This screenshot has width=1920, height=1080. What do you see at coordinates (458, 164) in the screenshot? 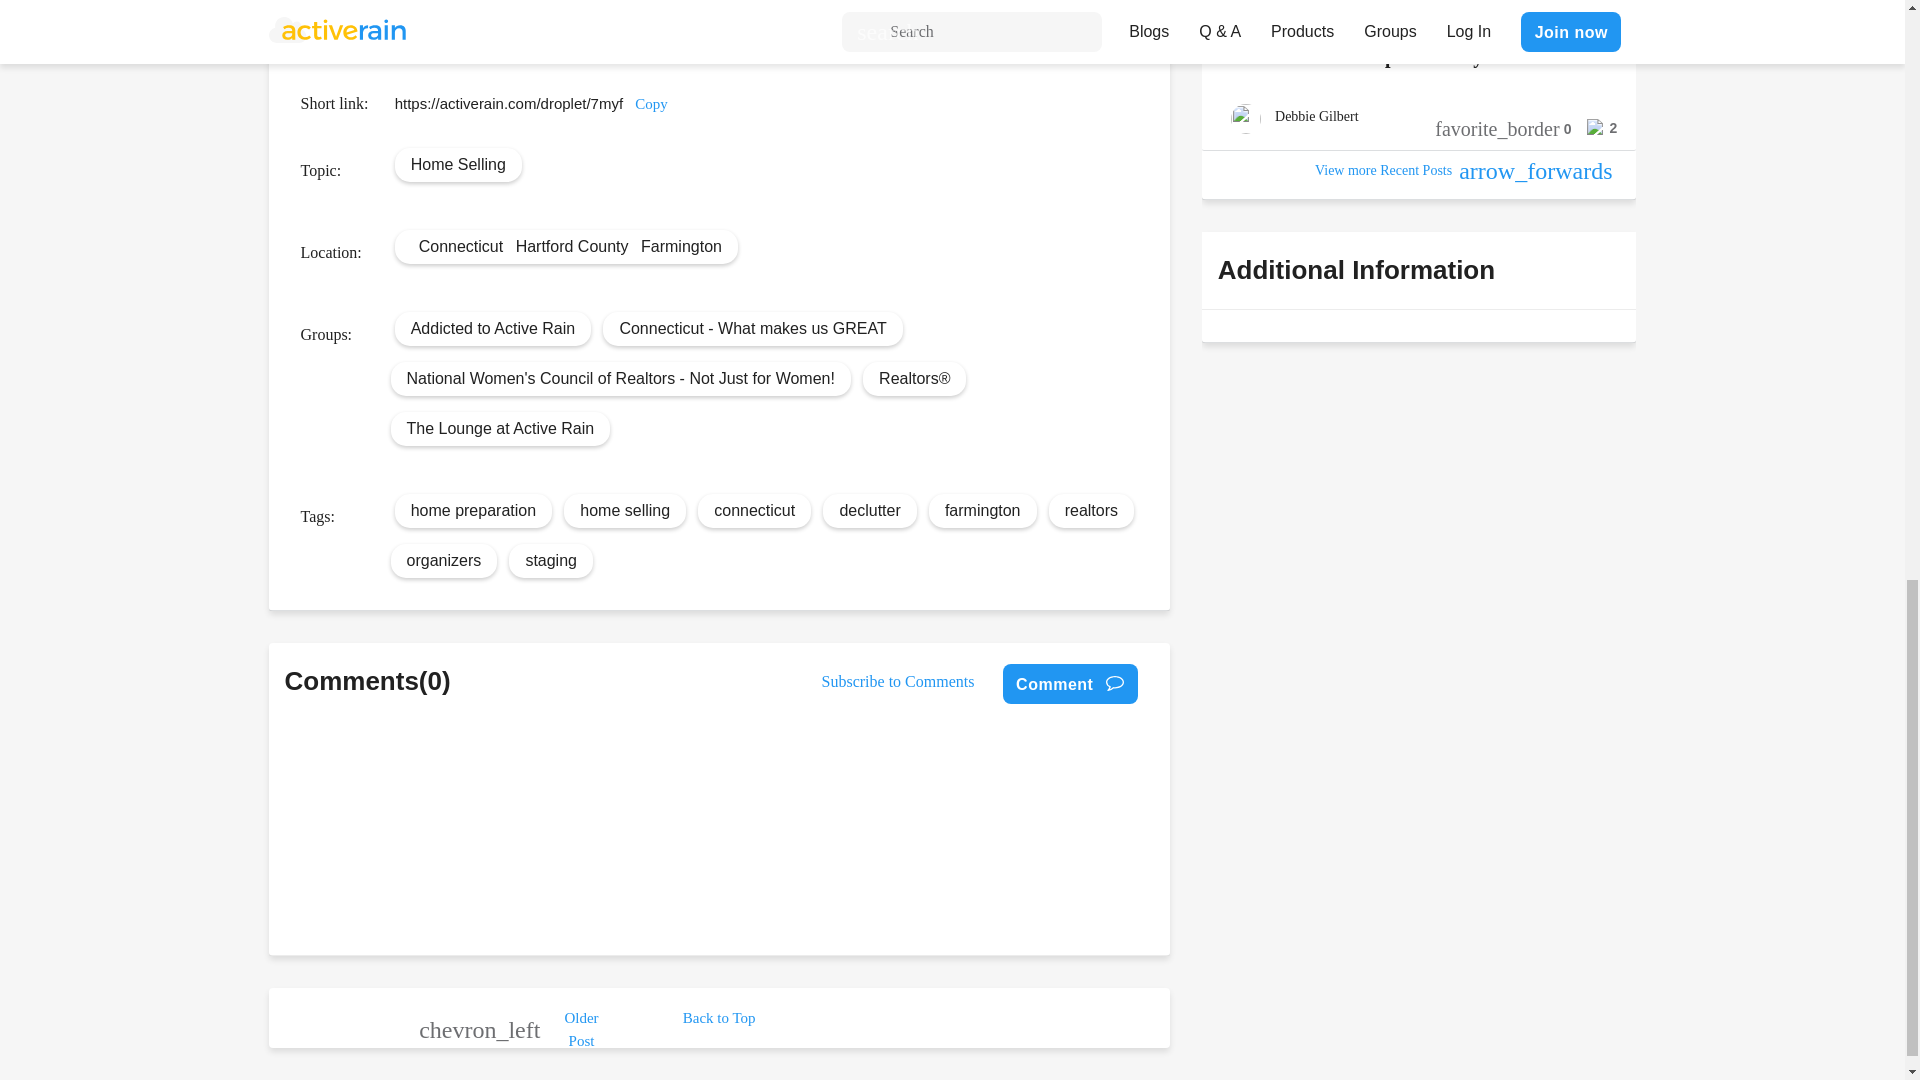
I see `Home Selling` at bounding box center [458, 164].